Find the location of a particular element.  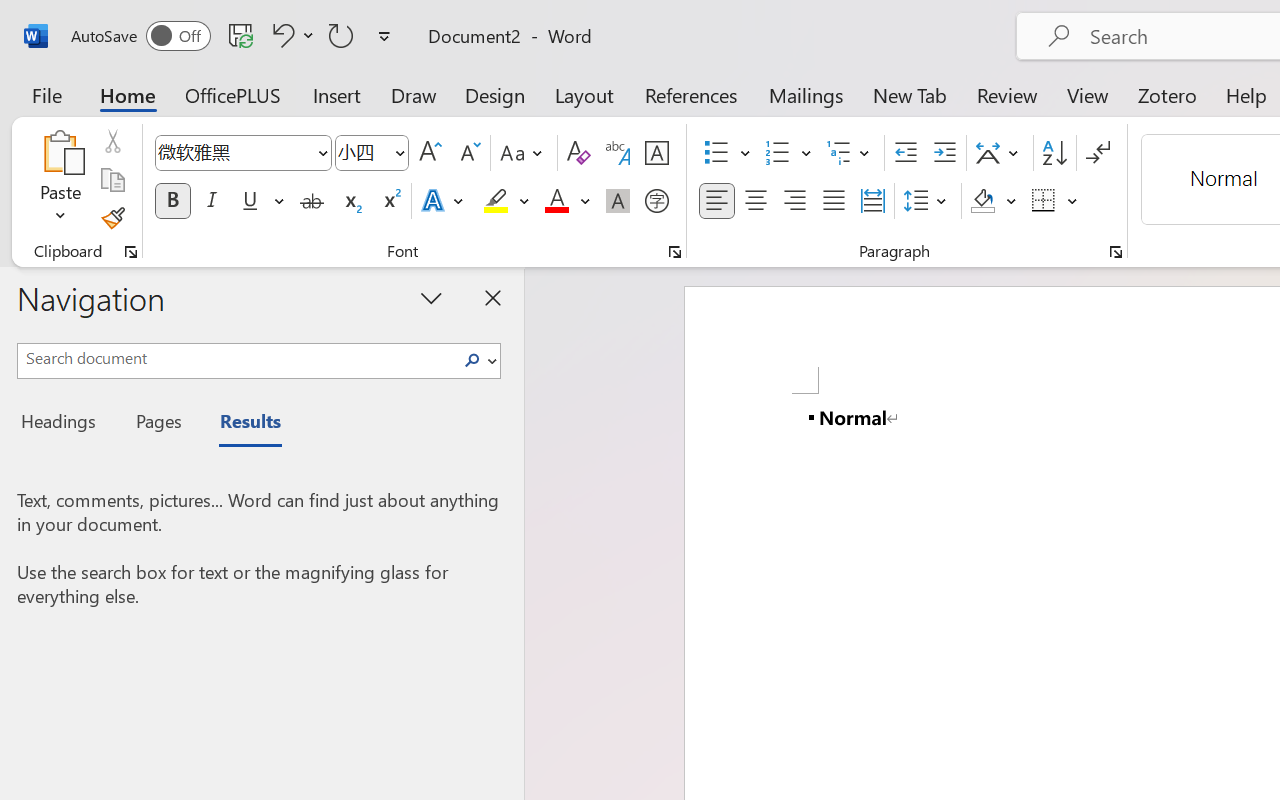

Save is located at coordinates (241, 35).